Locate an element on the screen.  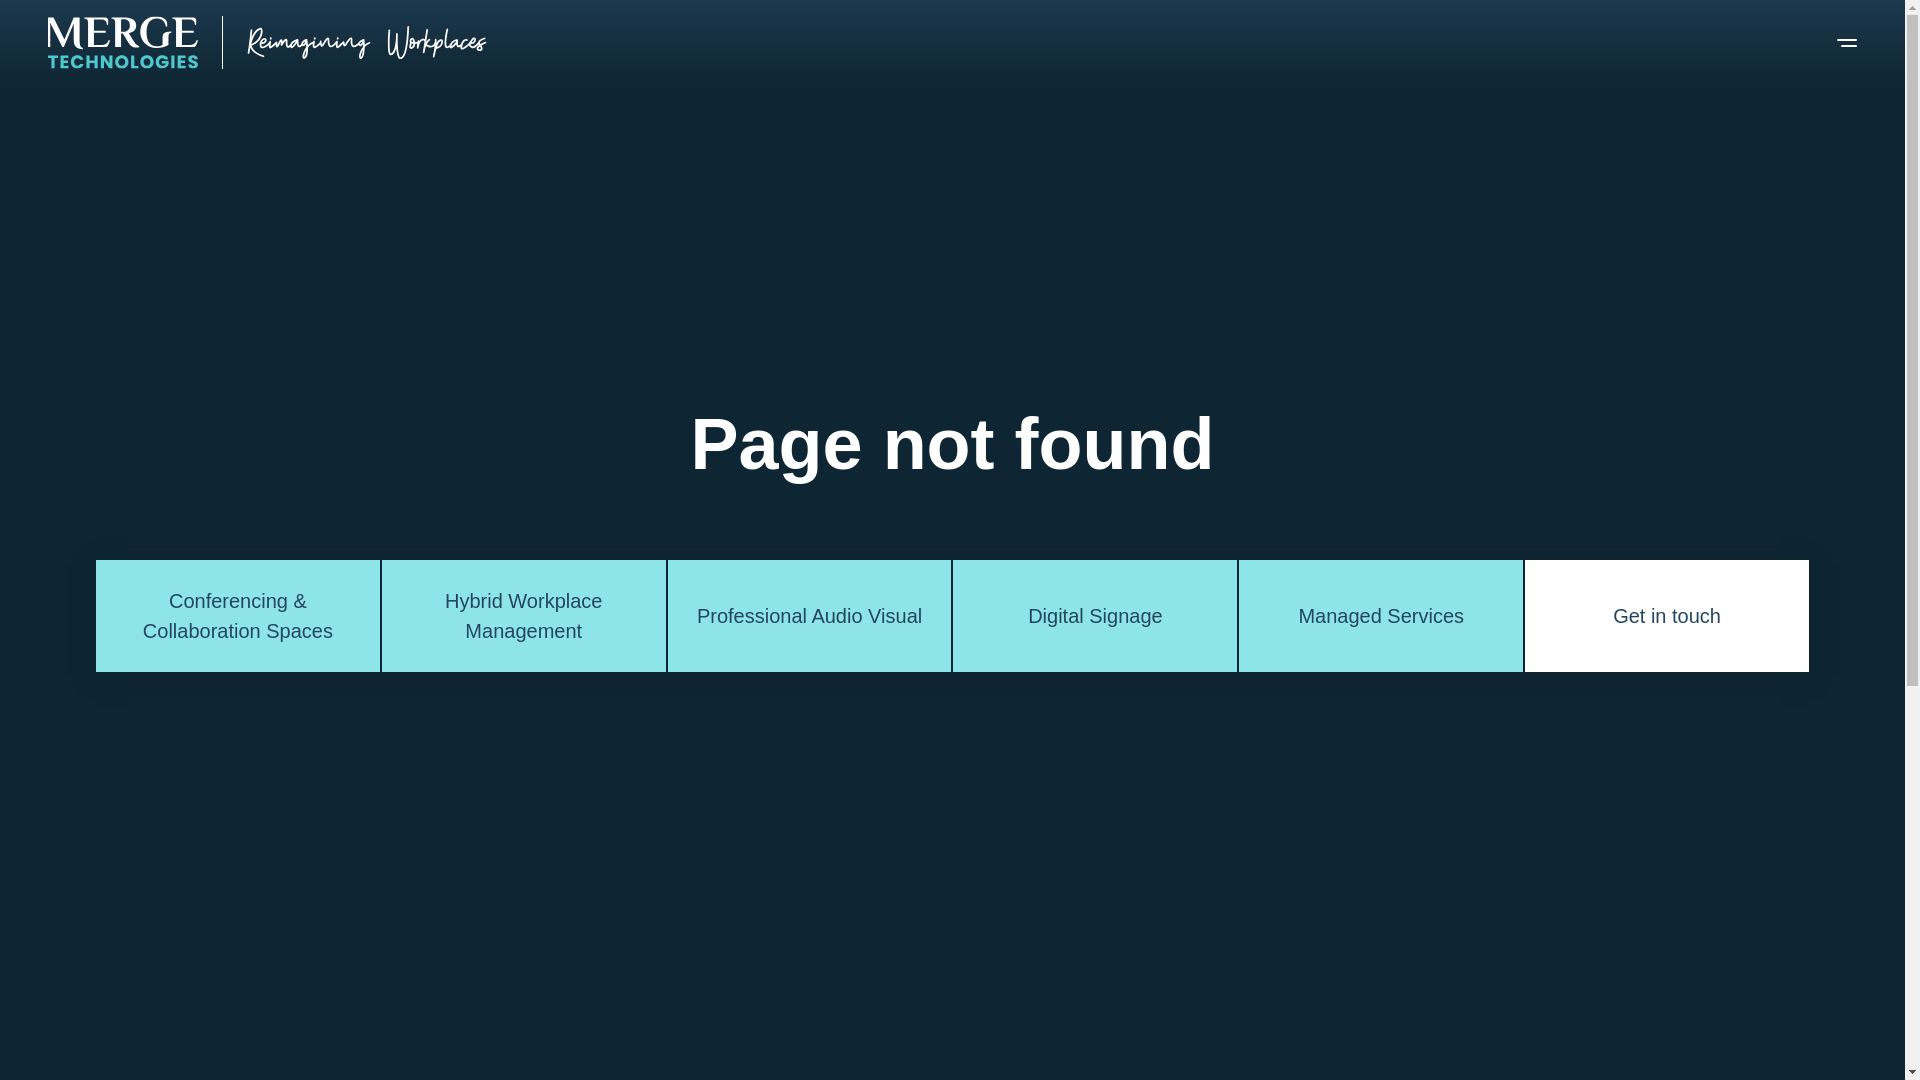
Conferencing & Collaboration Spaces is located at coordinates (238, 616).